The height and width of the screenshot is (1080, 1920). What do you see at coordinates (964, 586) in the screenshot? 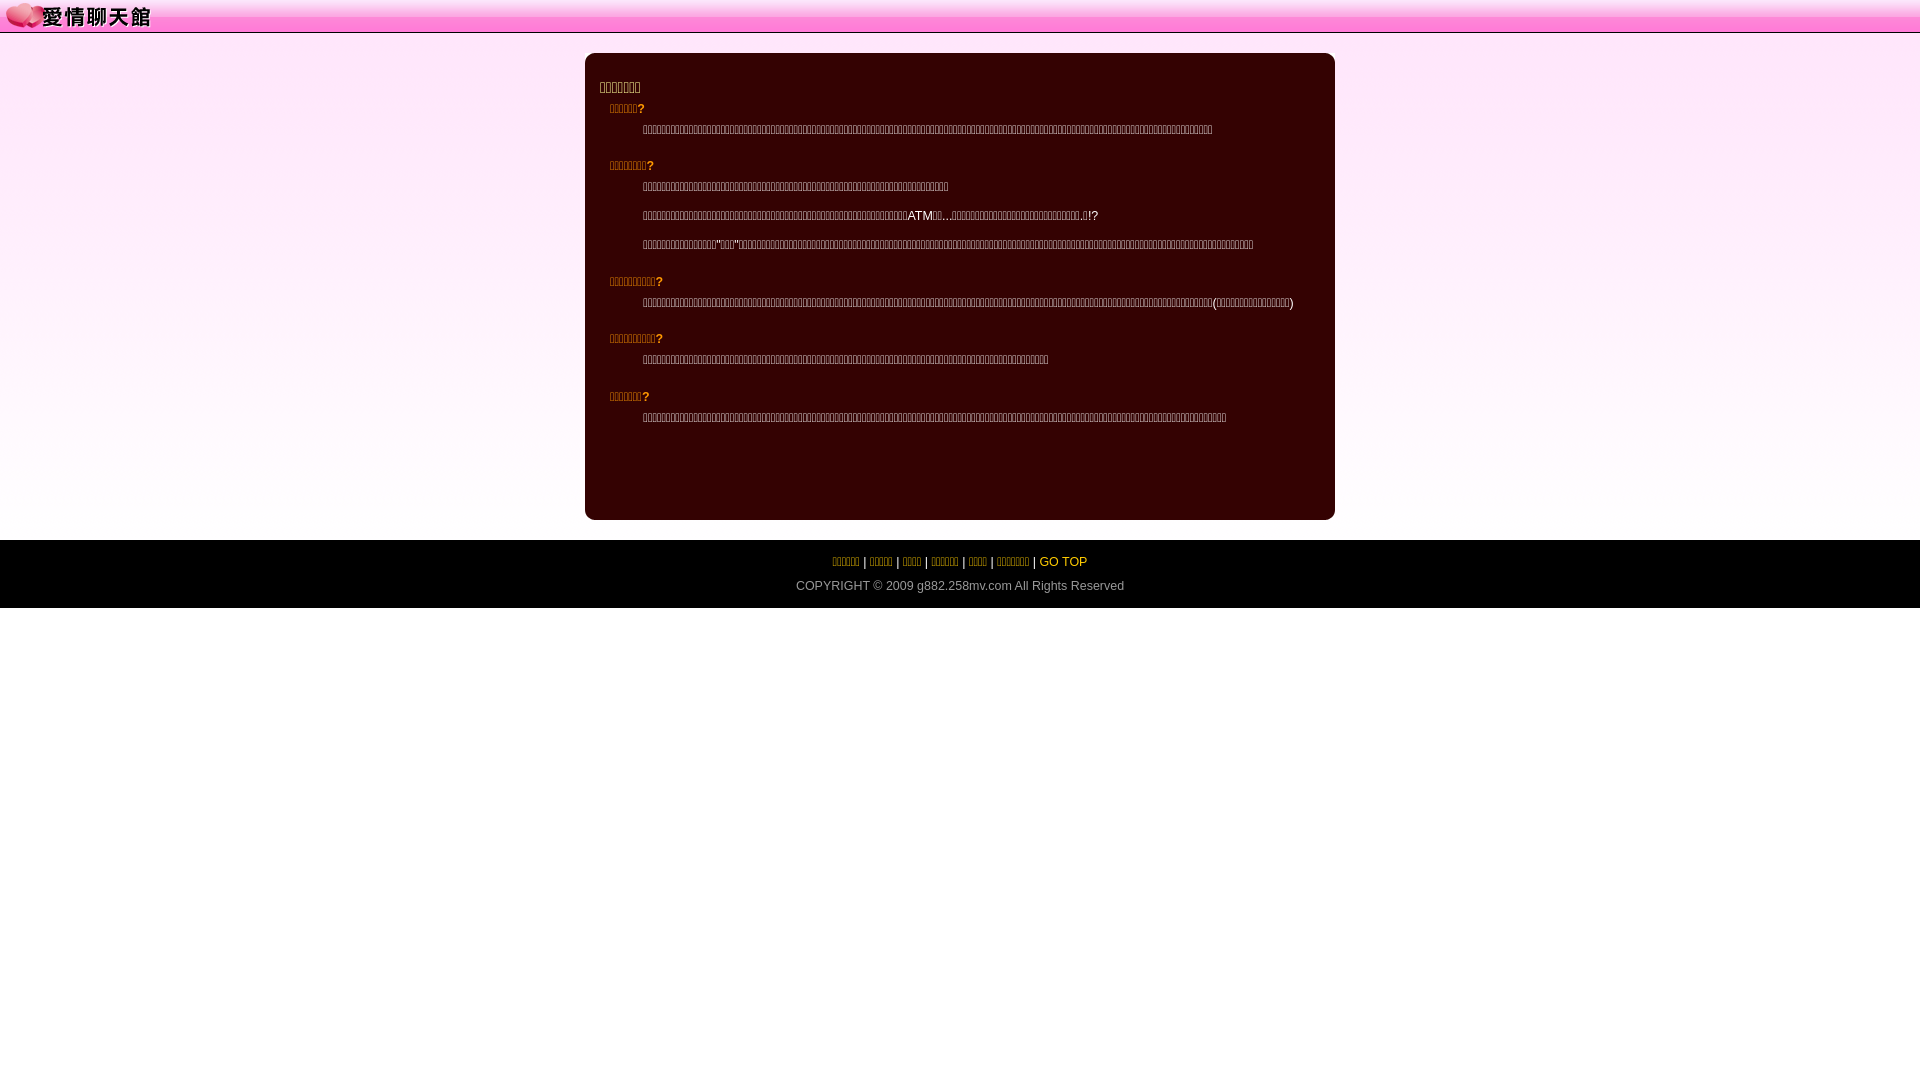
I see `g882.258mv.com` at bounding box center [964, 586].